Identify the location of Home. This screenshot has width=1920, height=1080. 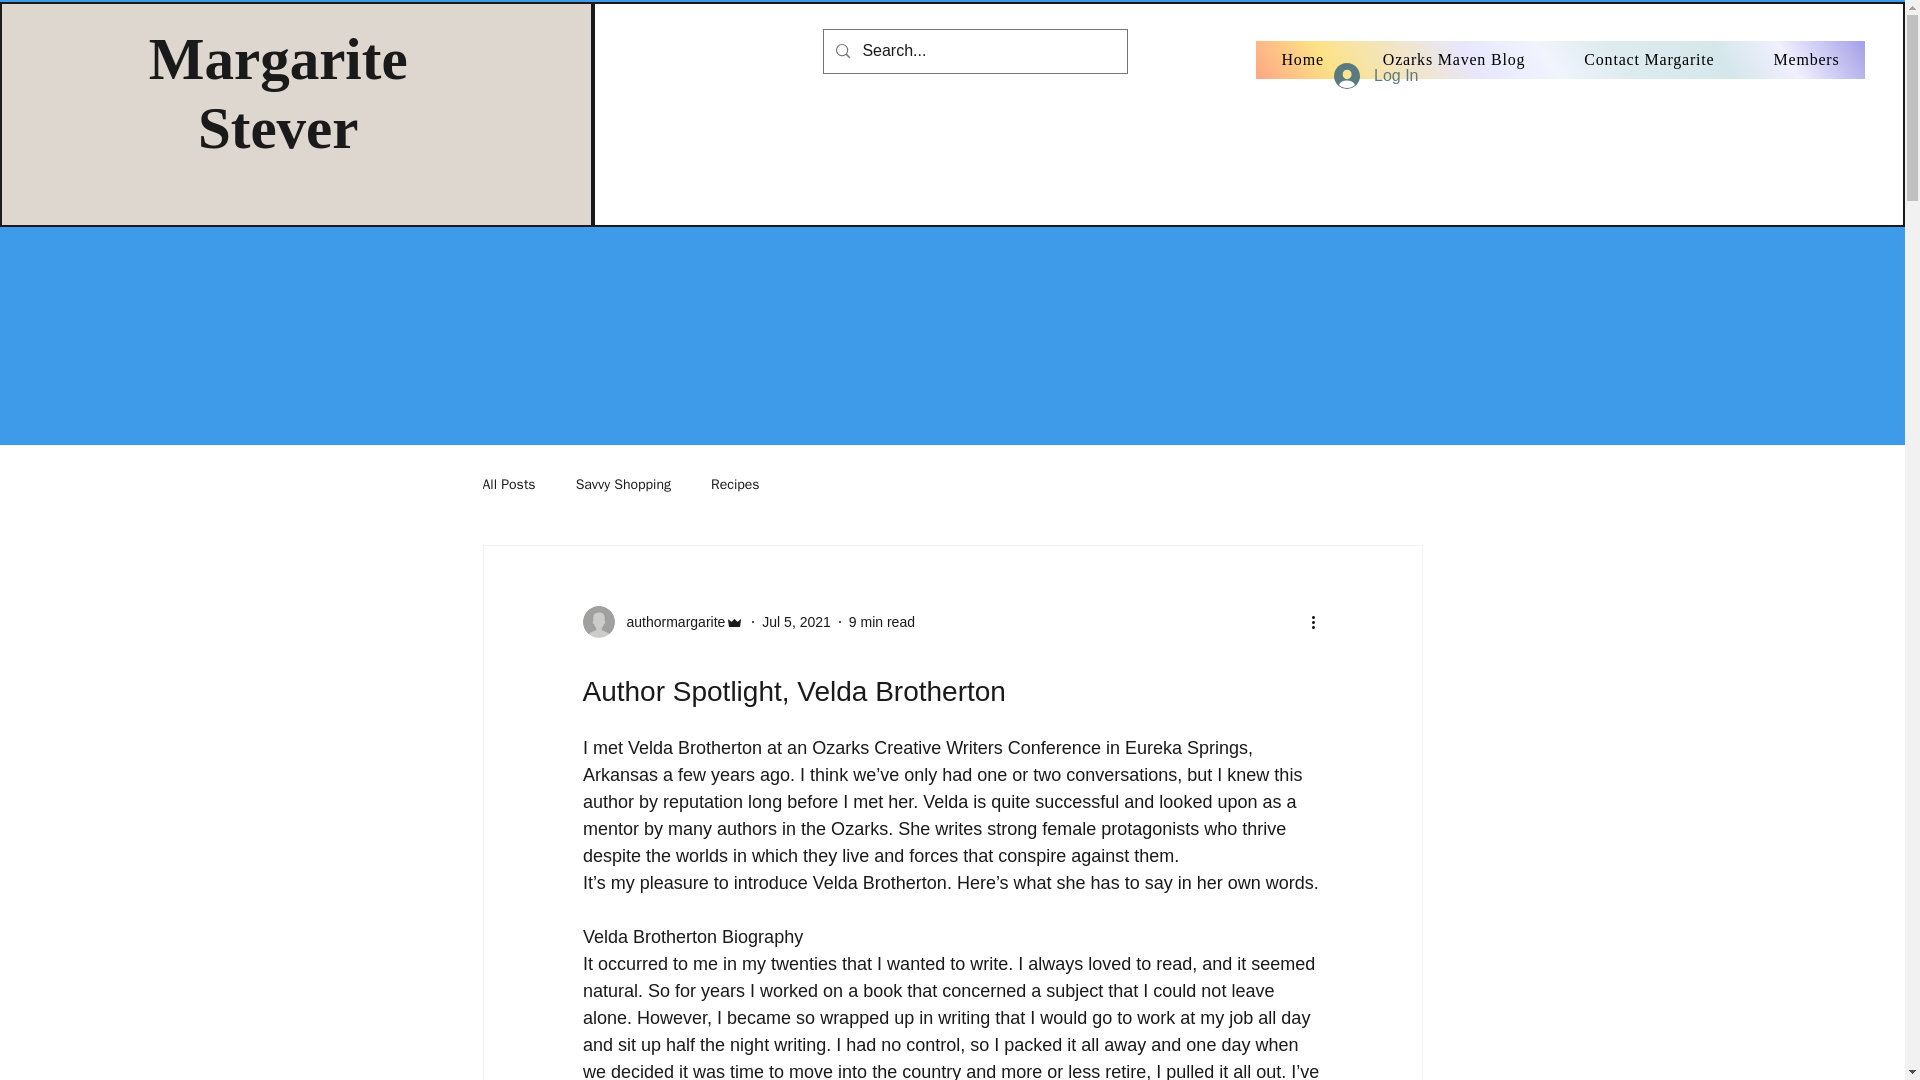
(1302, 60).